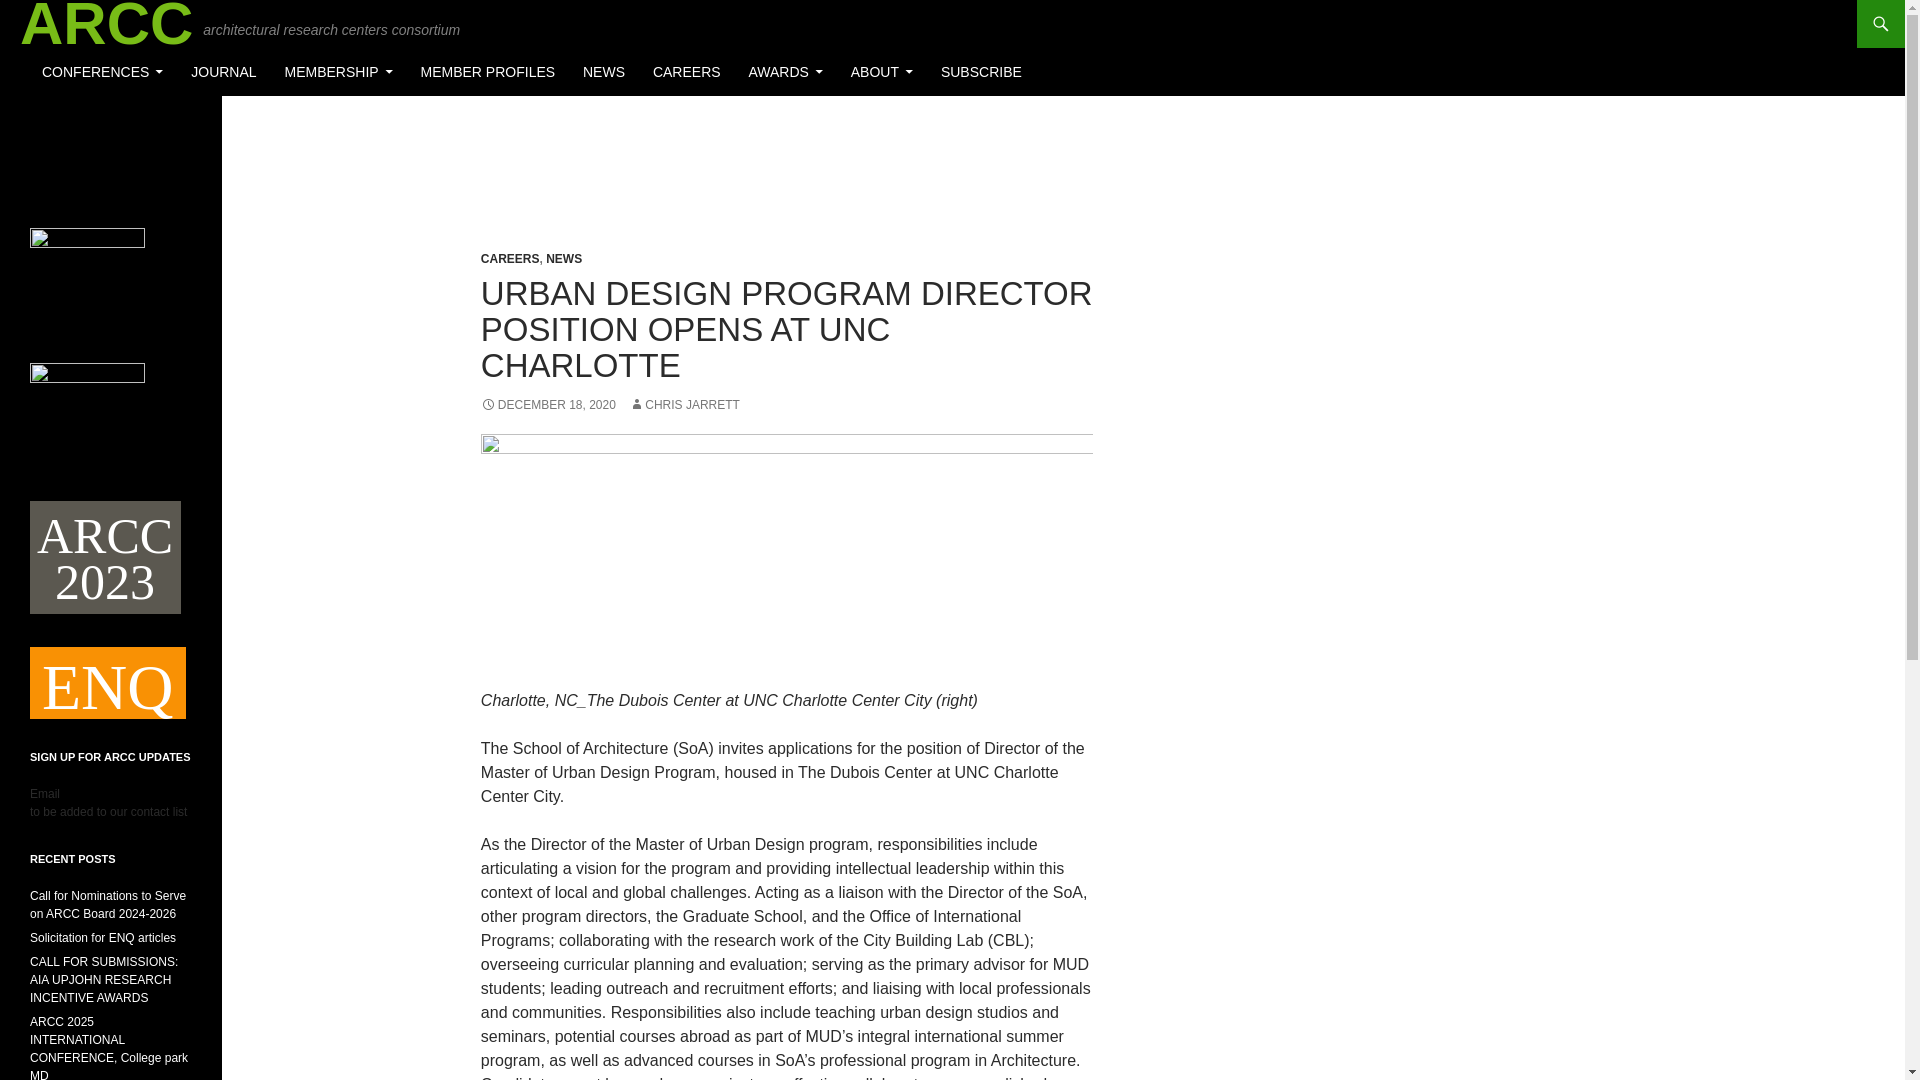  Describe the element at coordinates (687, 72) in the screenshot. I see `CAREERS` at that location.